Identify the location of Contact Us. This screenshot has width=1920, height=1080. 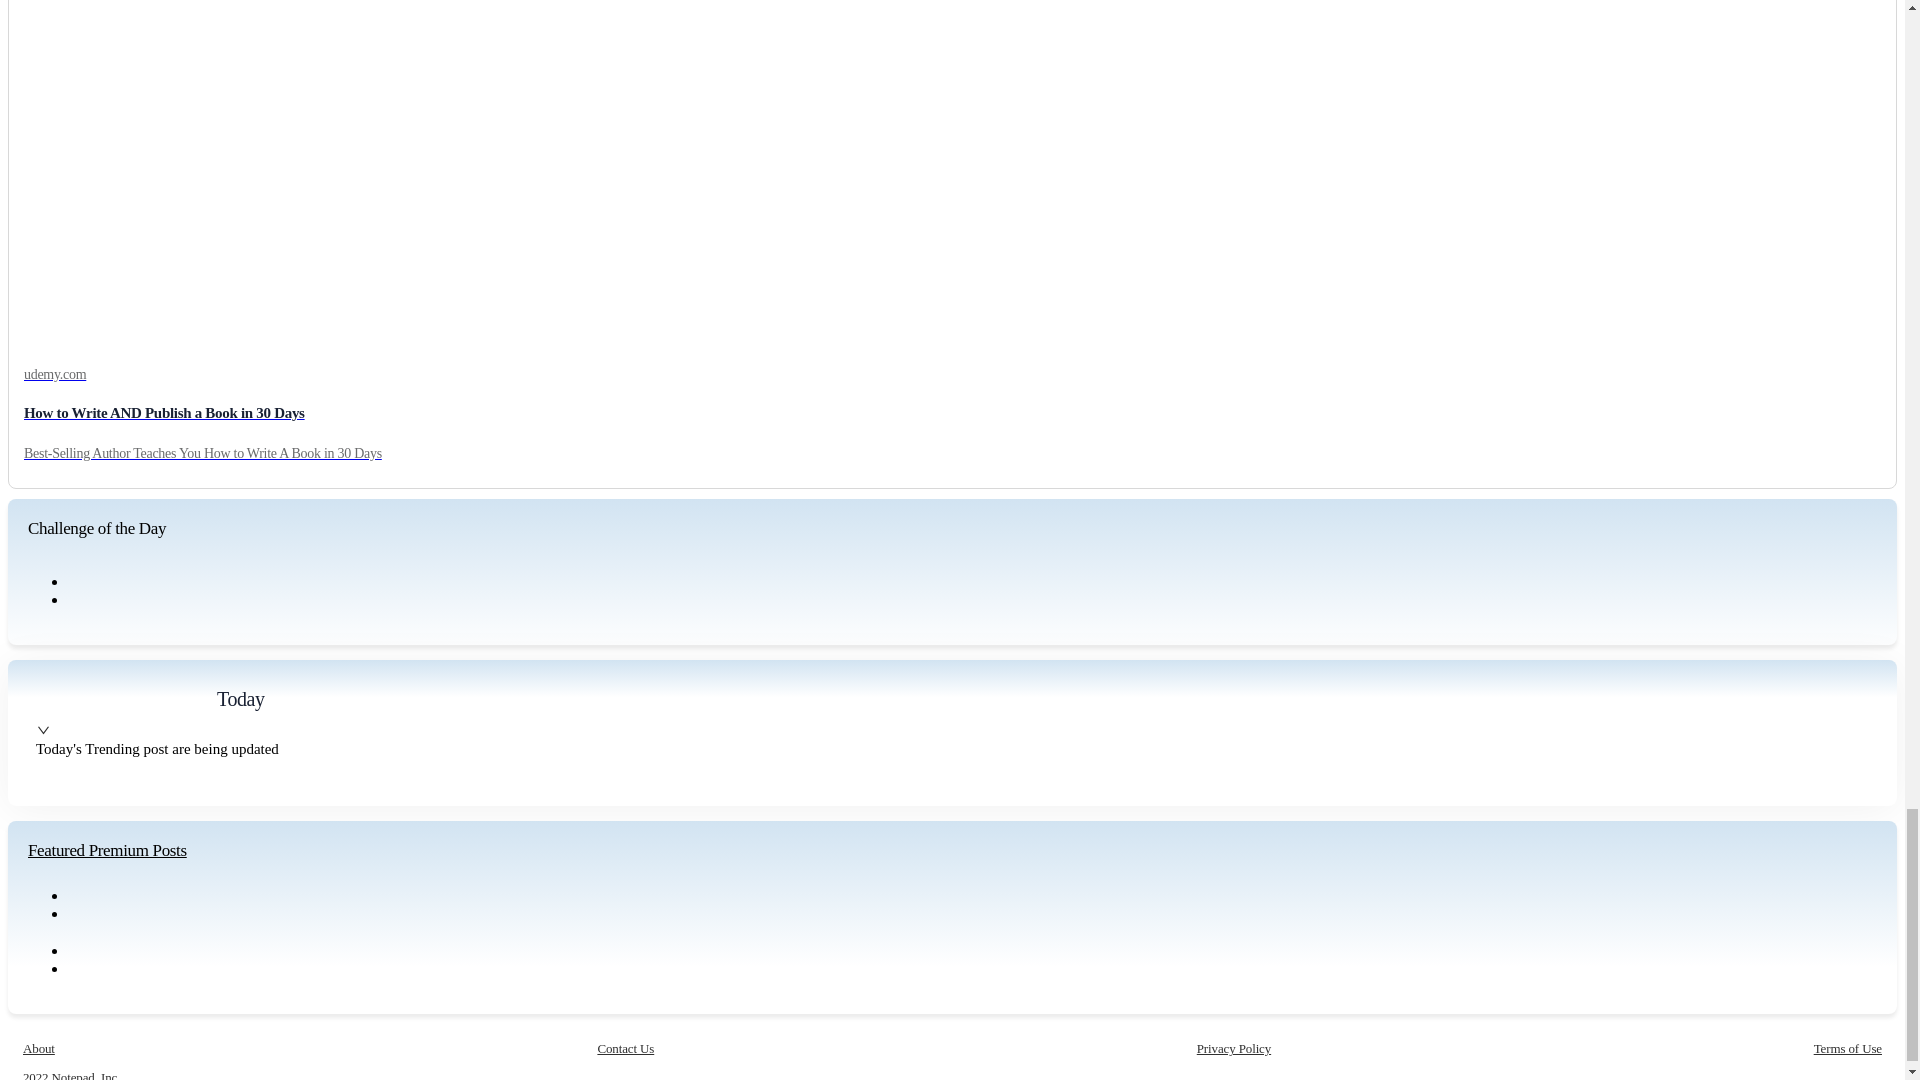
(626, 1048).